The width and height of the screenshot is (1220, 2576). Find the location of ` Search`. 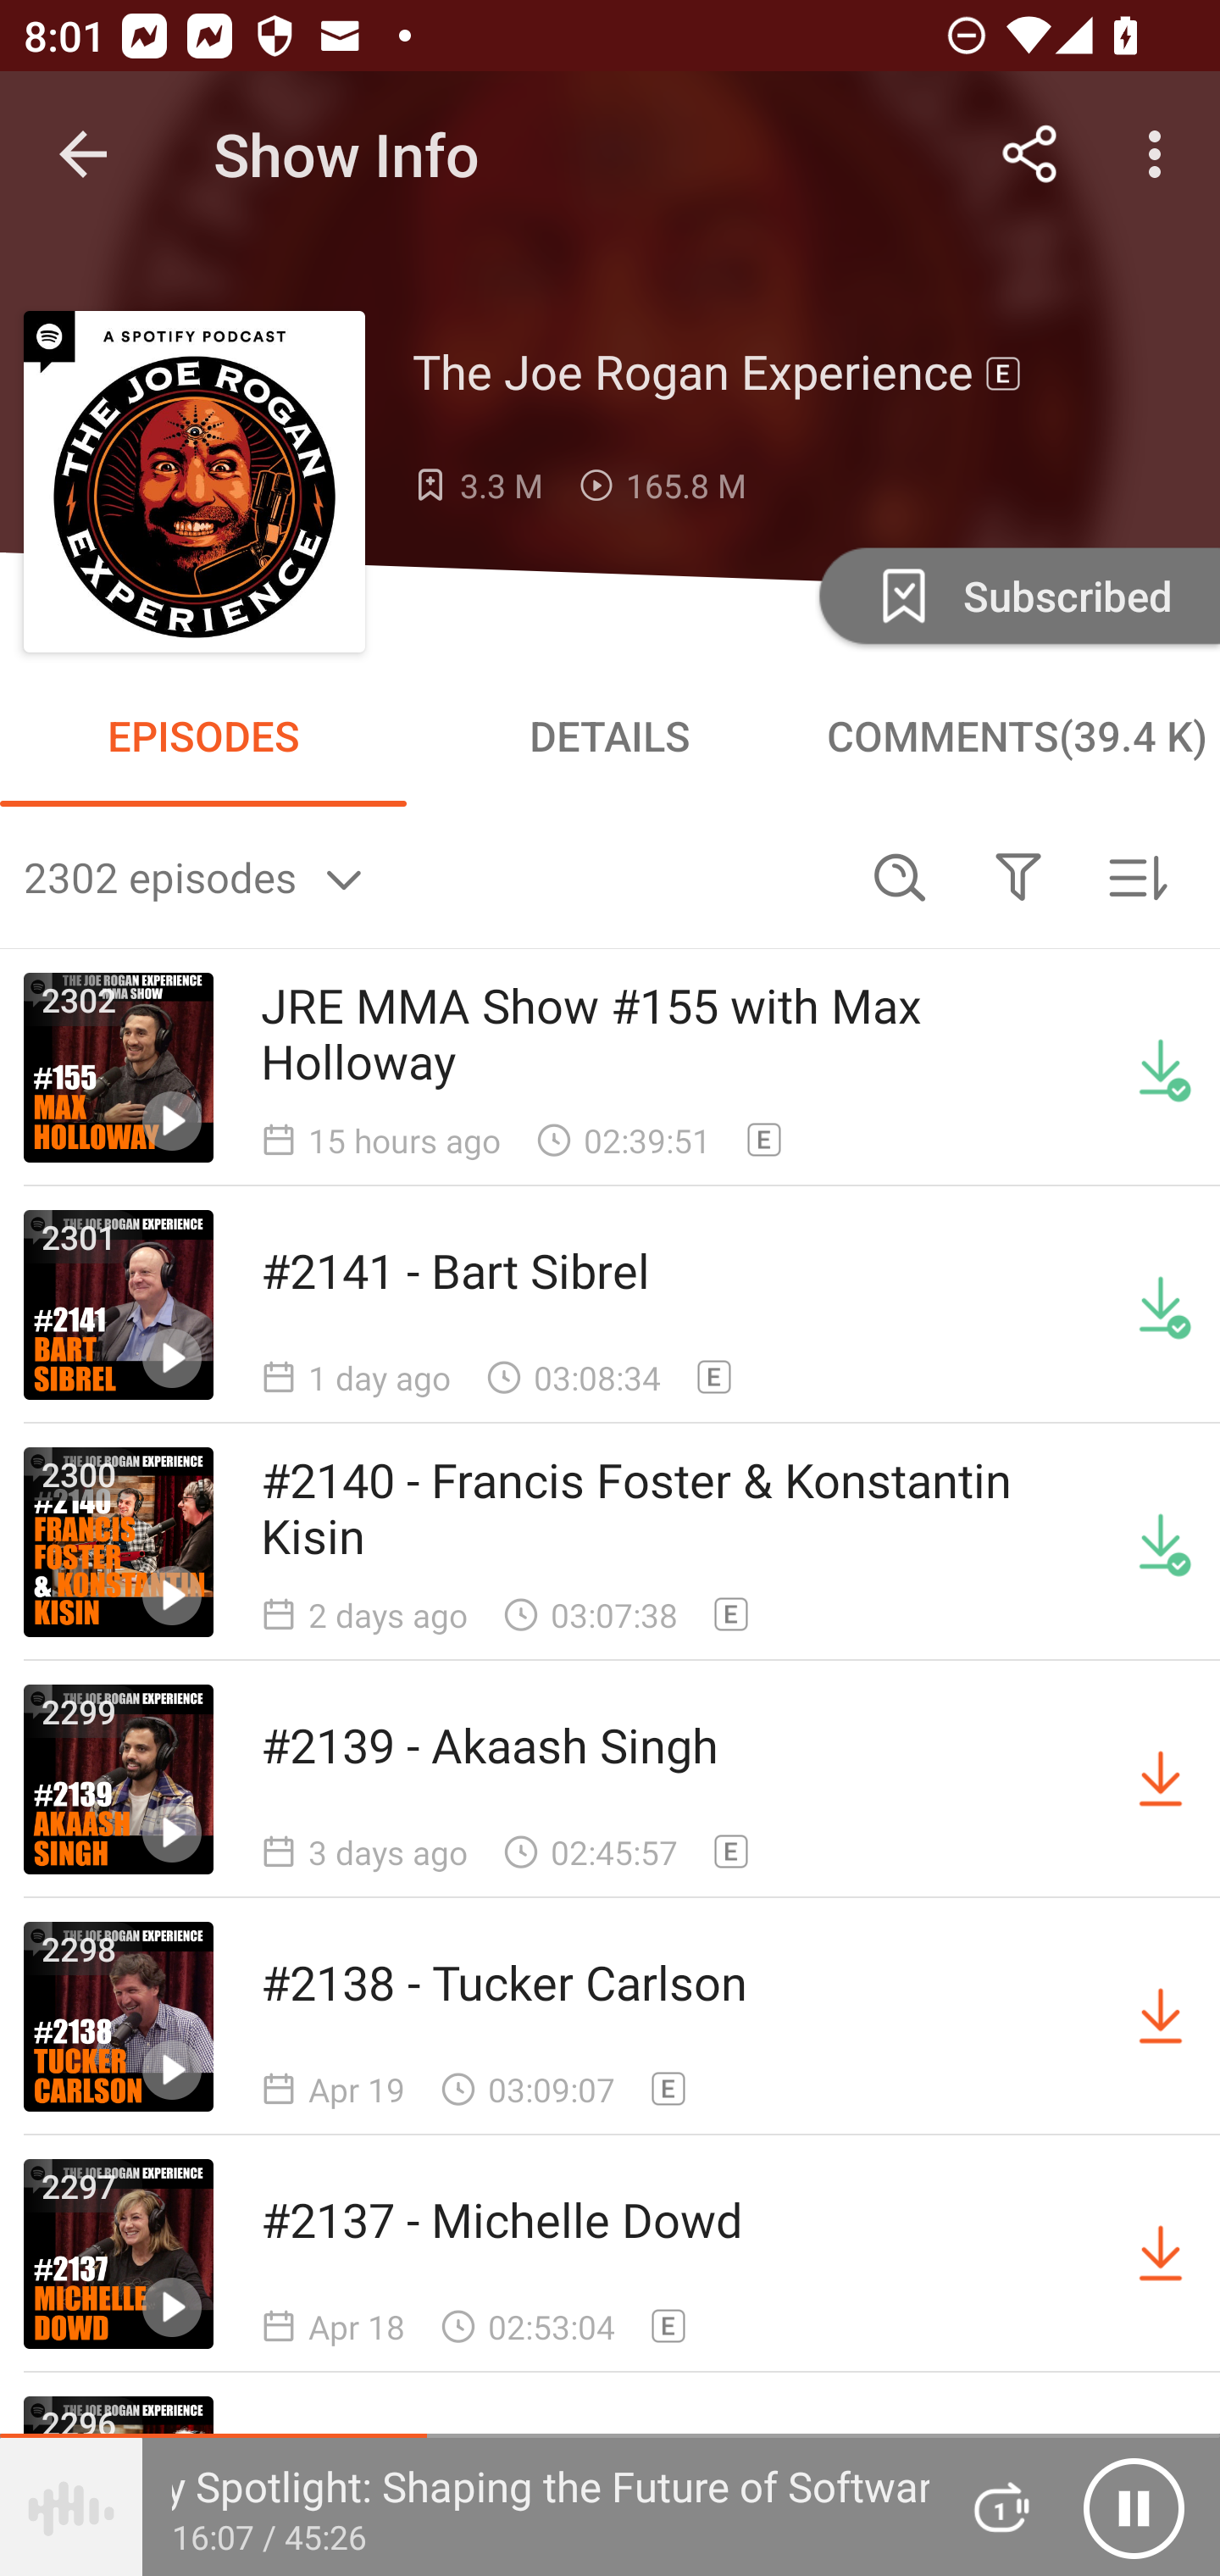

 Search is located at coordinates (900, 876).